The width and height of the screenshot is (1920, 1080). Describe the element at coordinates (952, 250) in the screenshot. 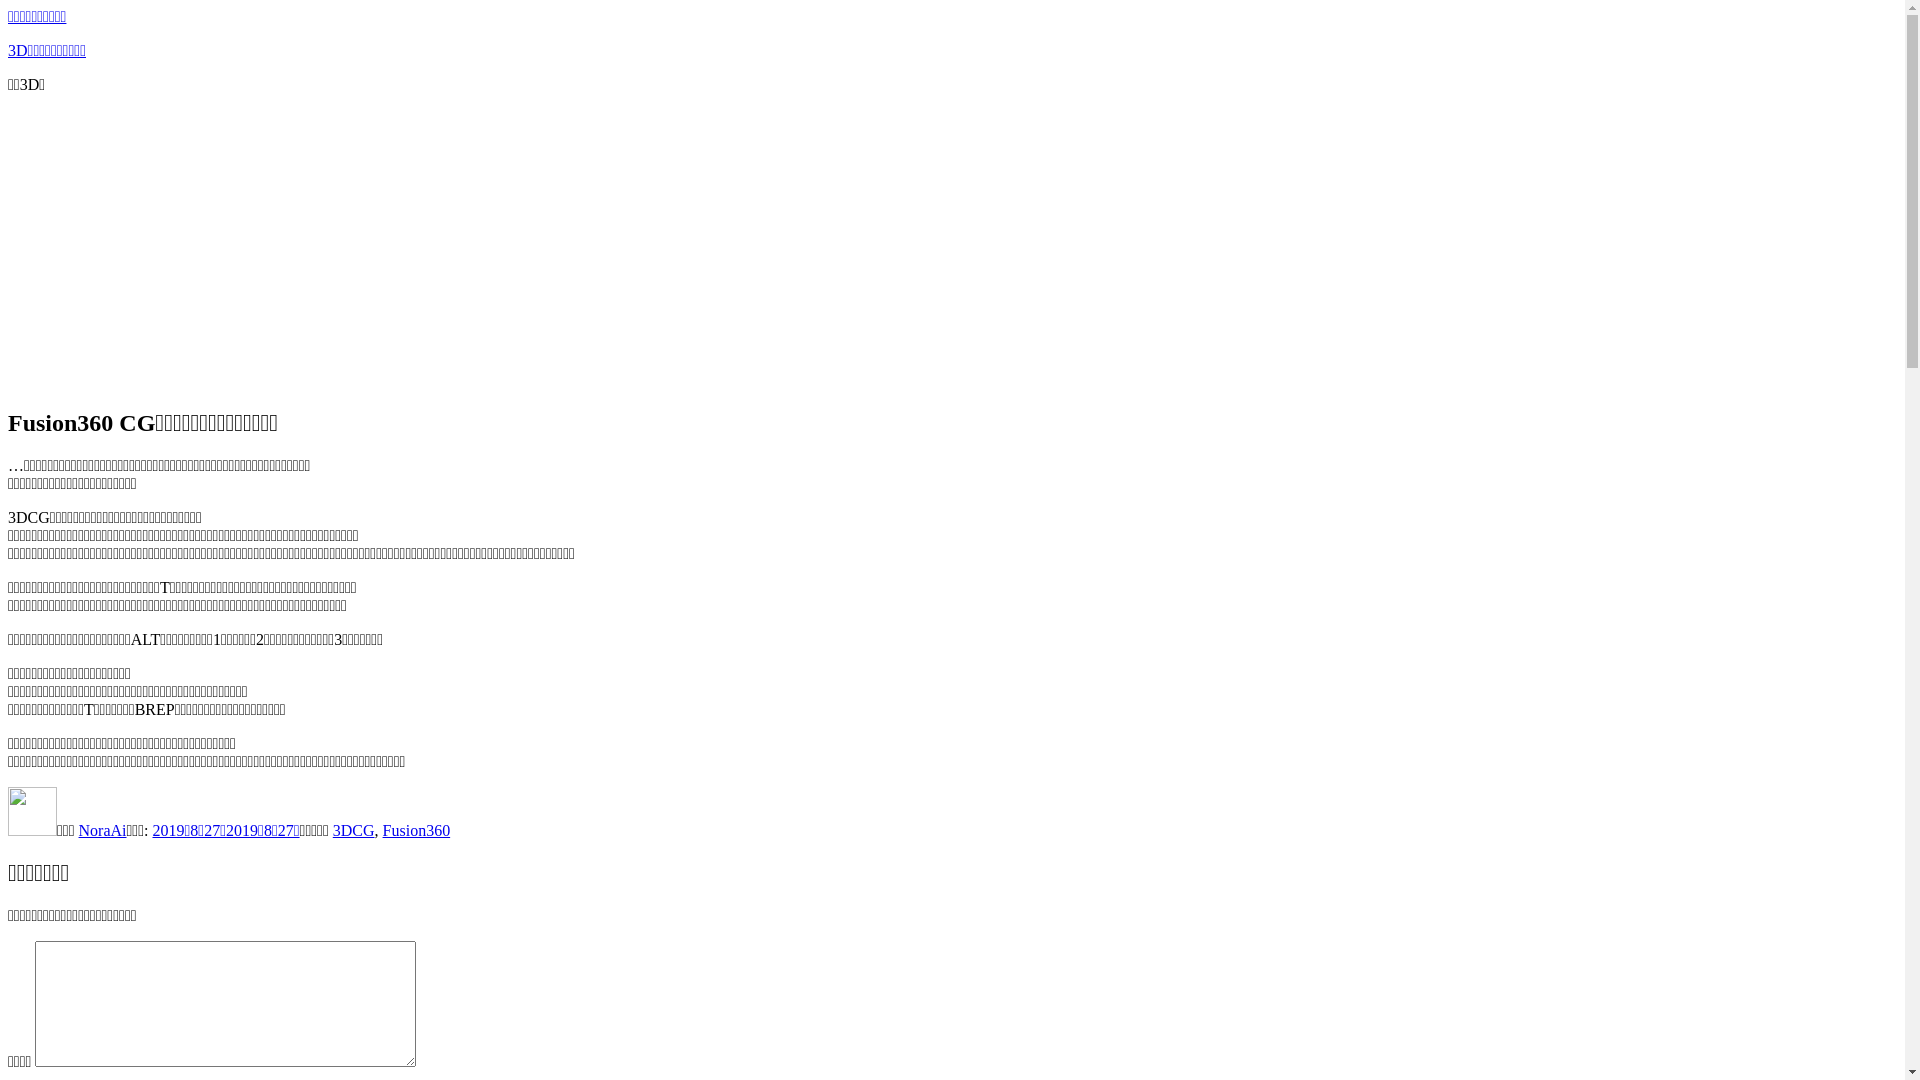

I see `Advertisement` at that location.